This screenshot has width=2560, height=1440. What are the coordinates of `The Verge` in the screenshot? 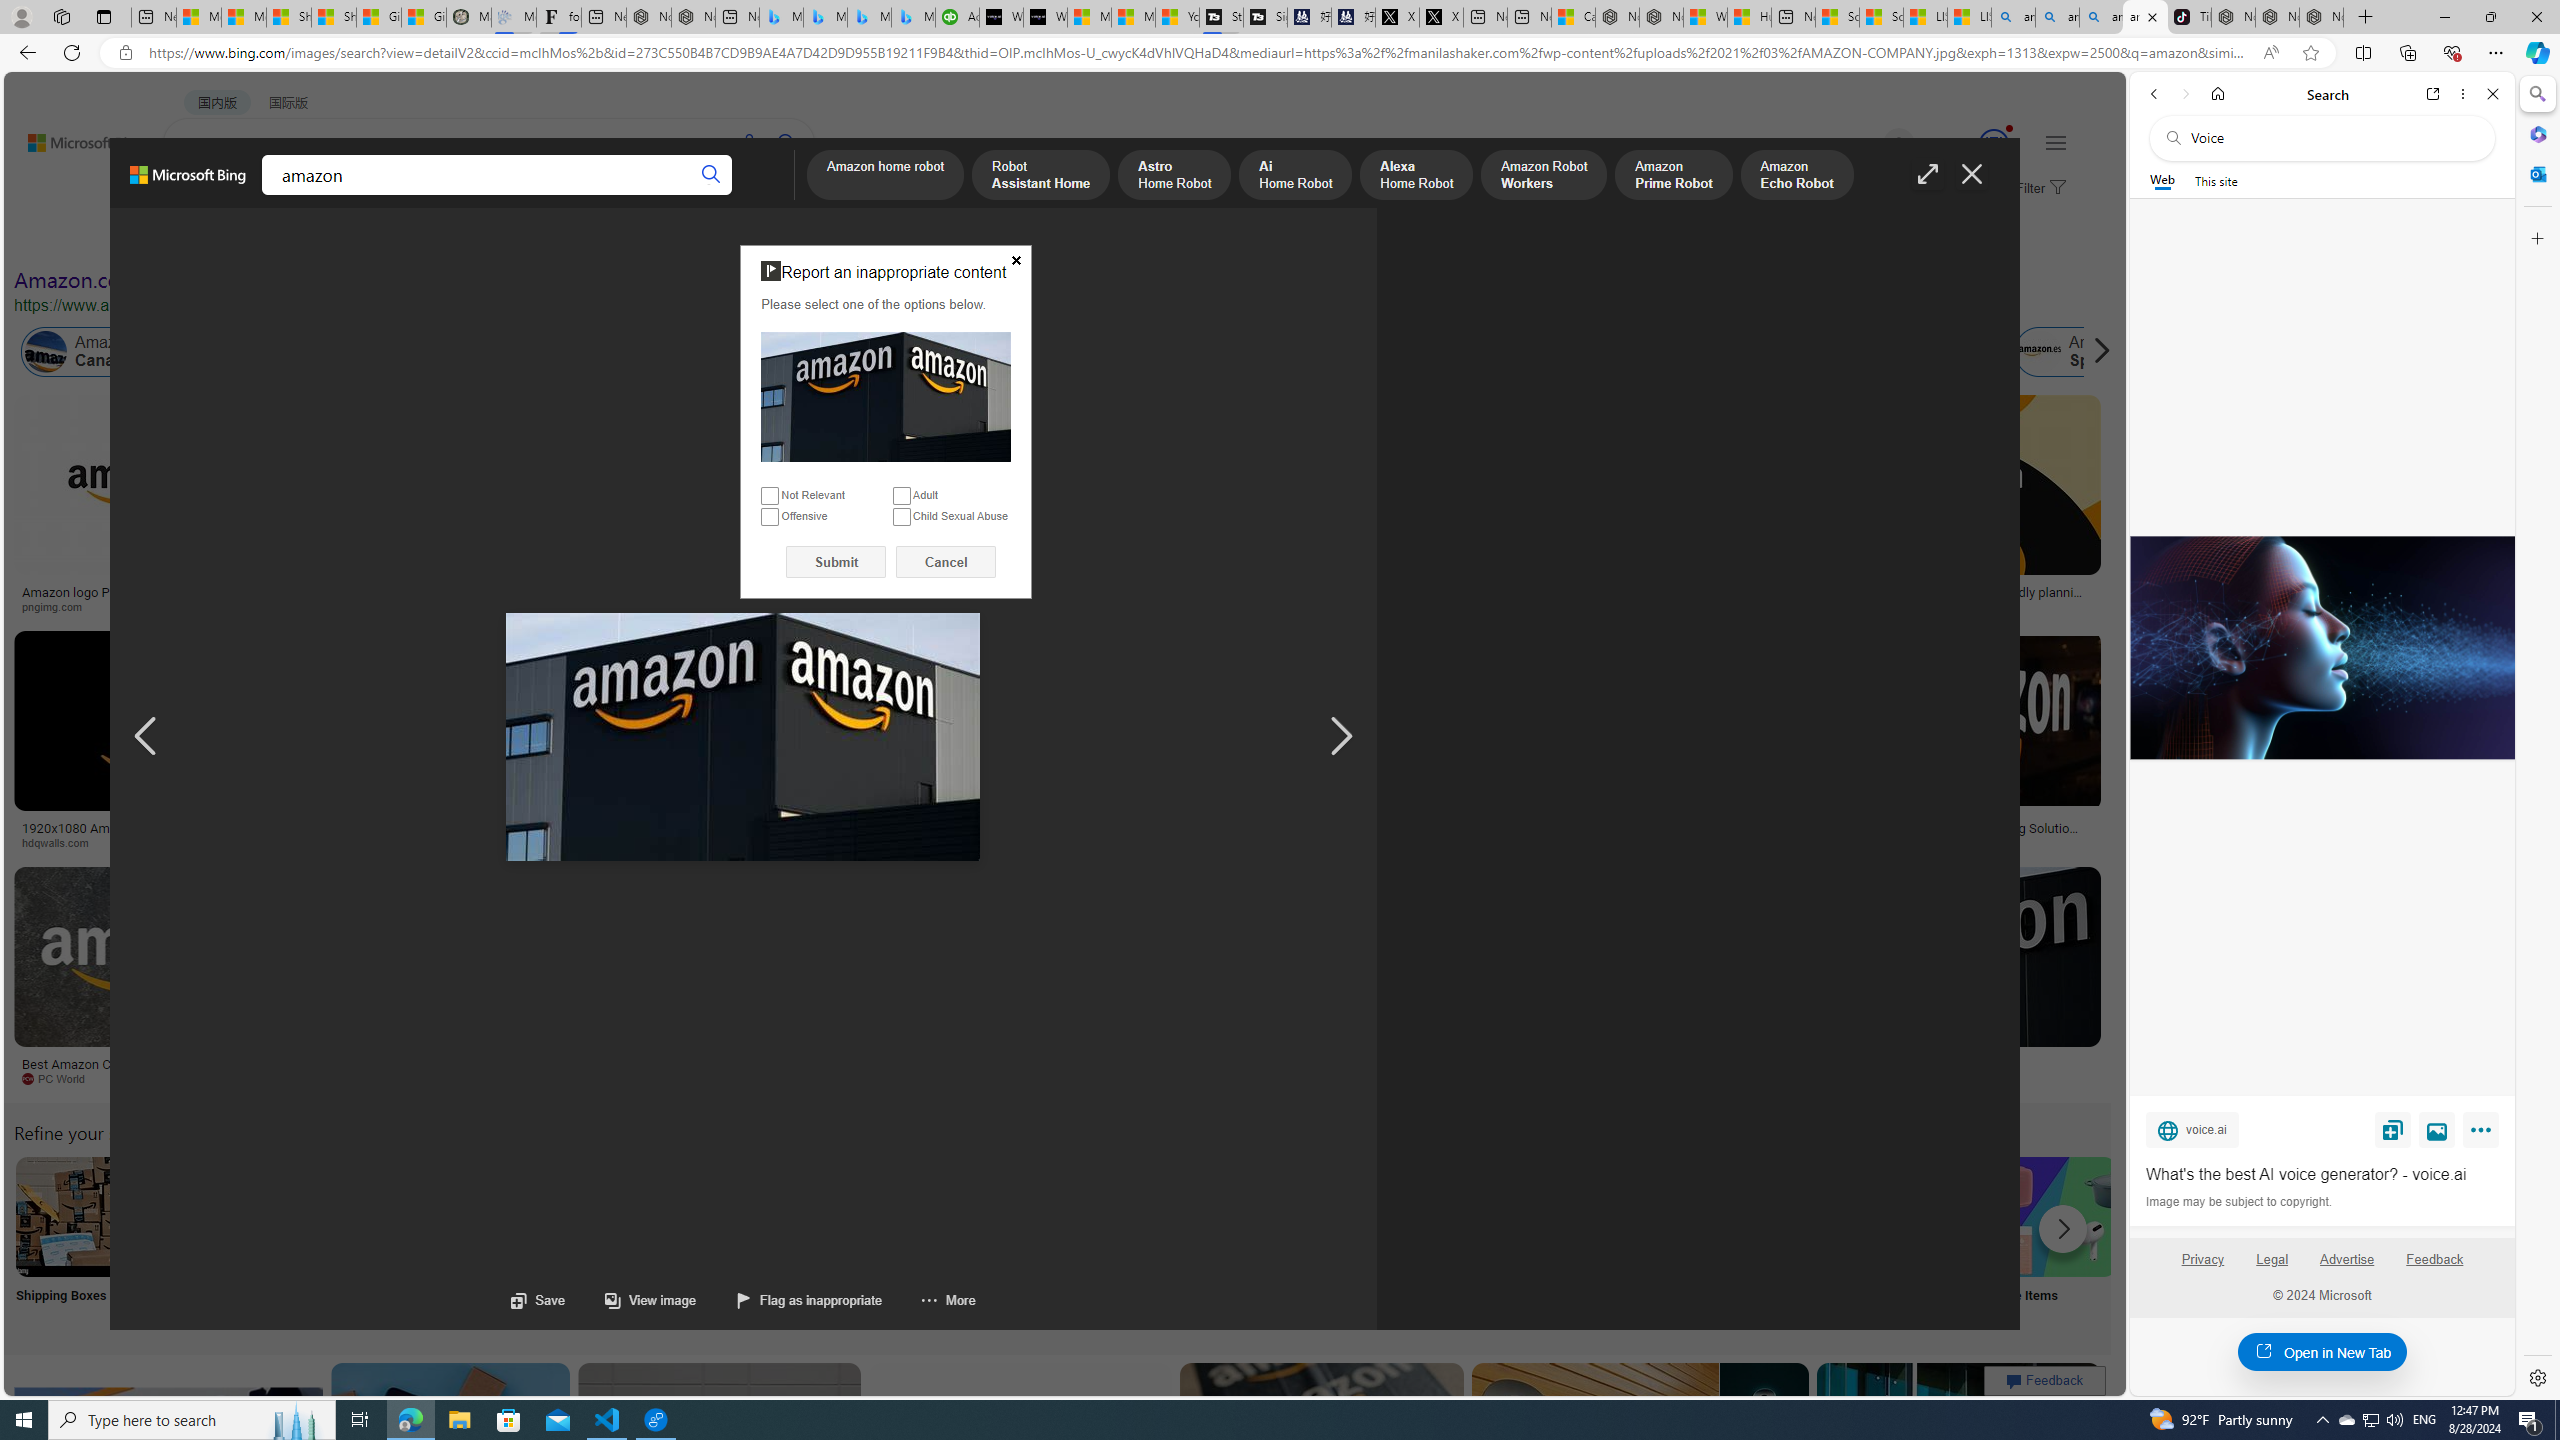 It's located at (418, 1079).